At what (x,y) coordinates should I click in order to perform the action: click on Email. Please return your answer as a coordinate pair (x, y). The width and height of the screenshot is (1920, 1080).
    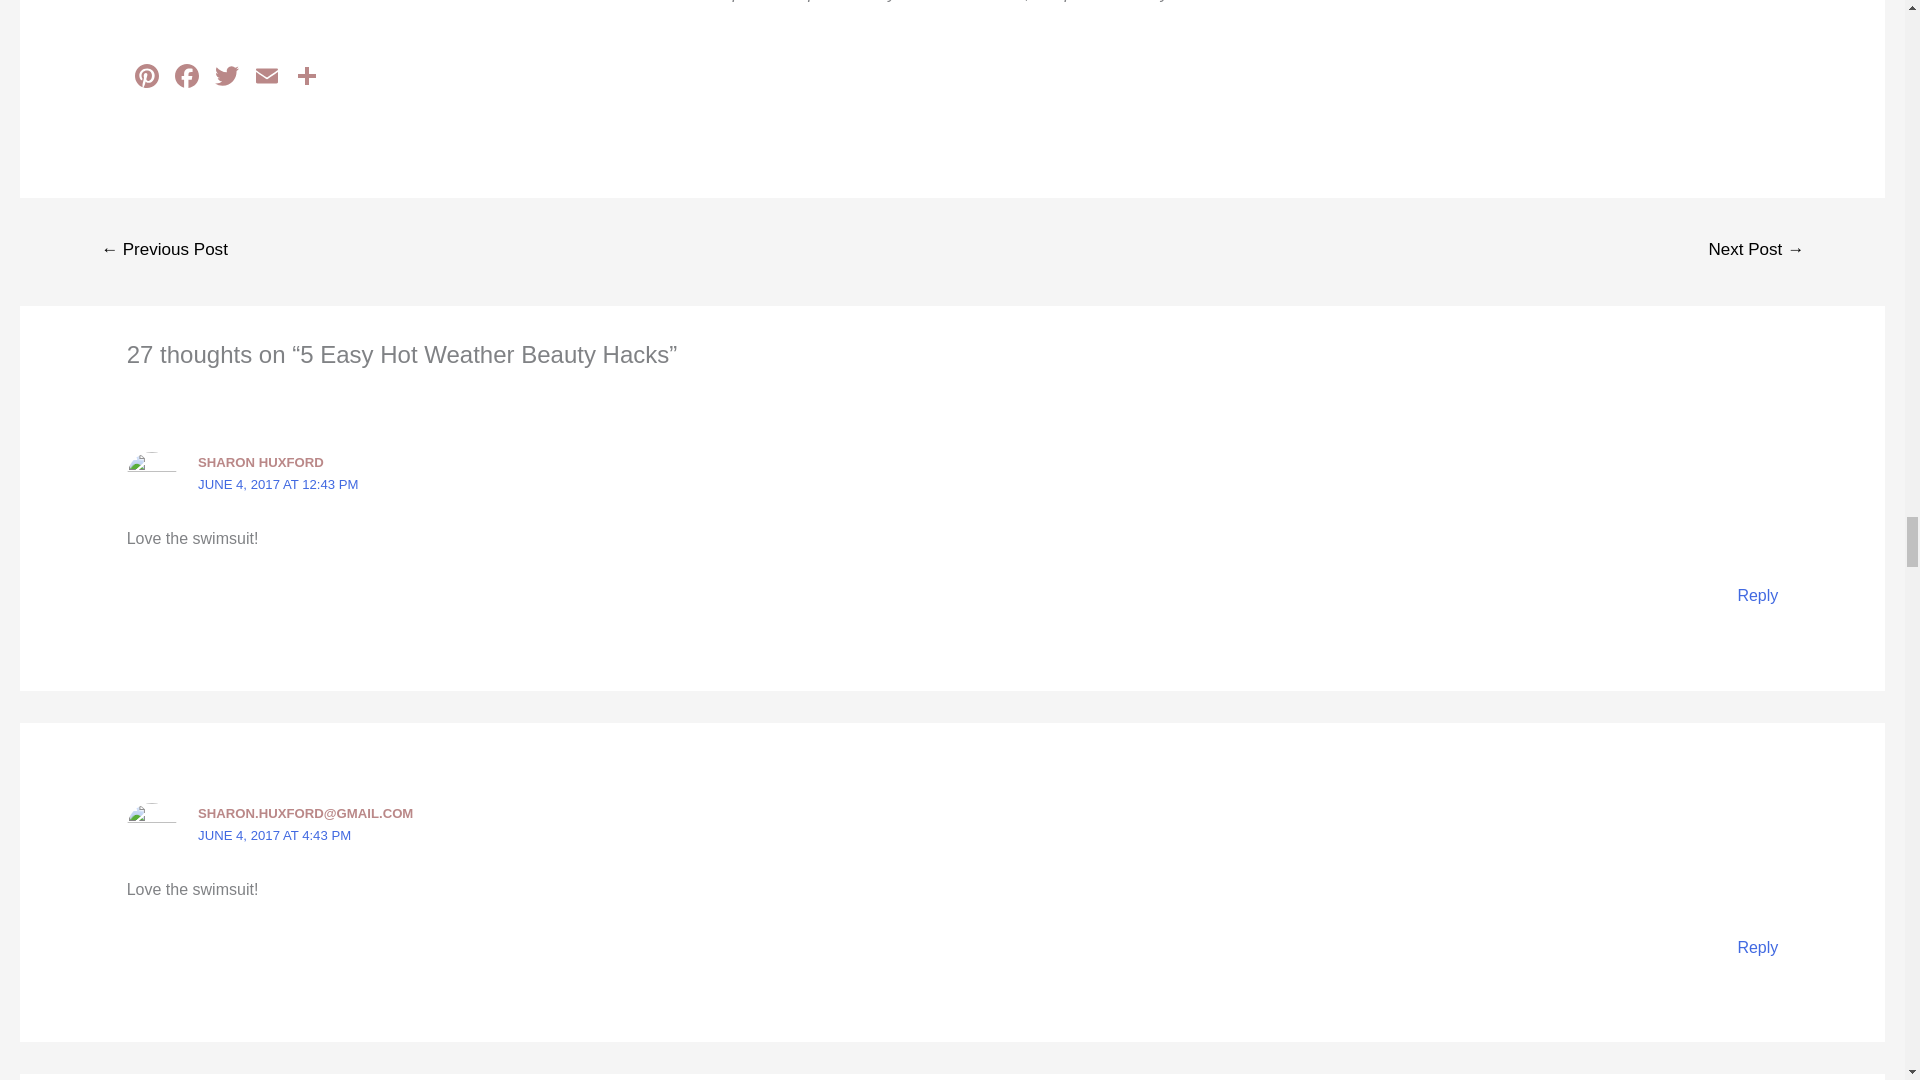
    Looking at the image, I should click on (266, 78).